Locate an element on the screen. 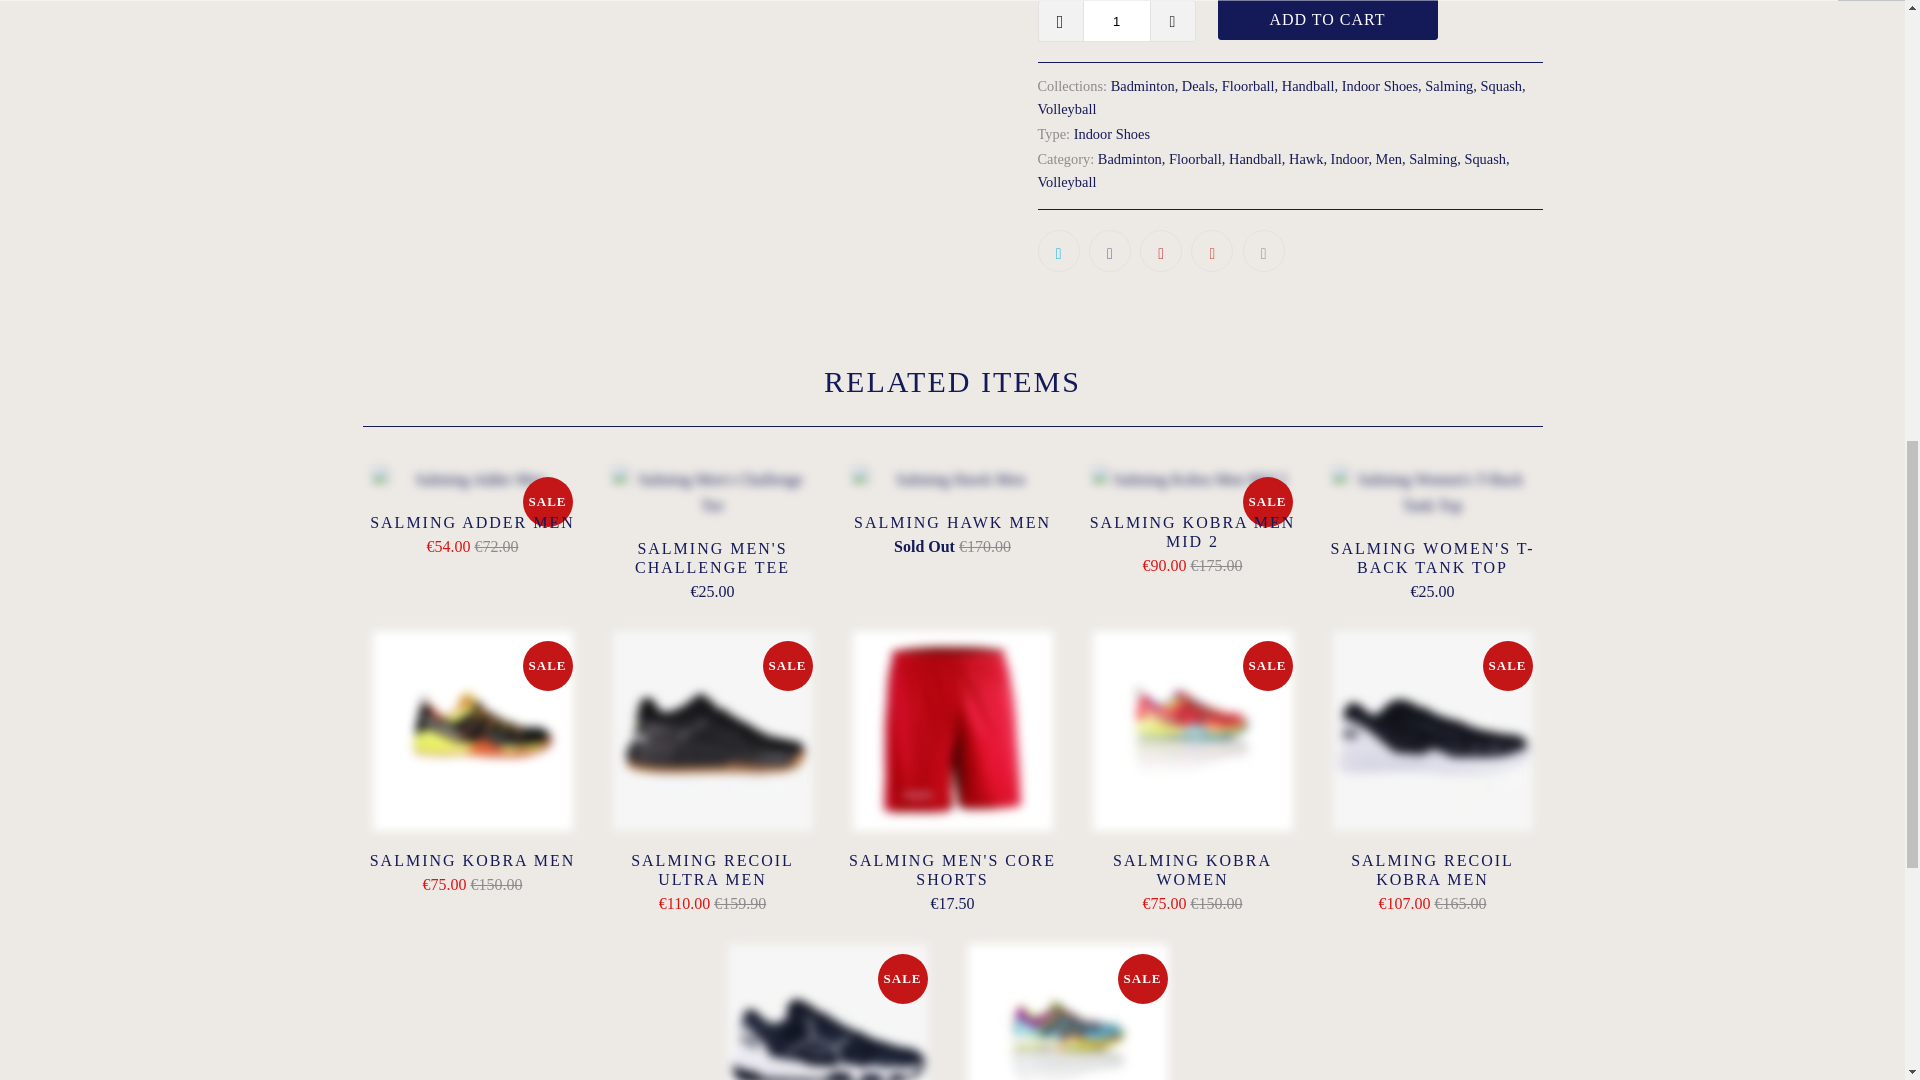 The width and height of the screenshot is (1920, 1080). Indoor Shoes is located at coordinates (1380, 85).